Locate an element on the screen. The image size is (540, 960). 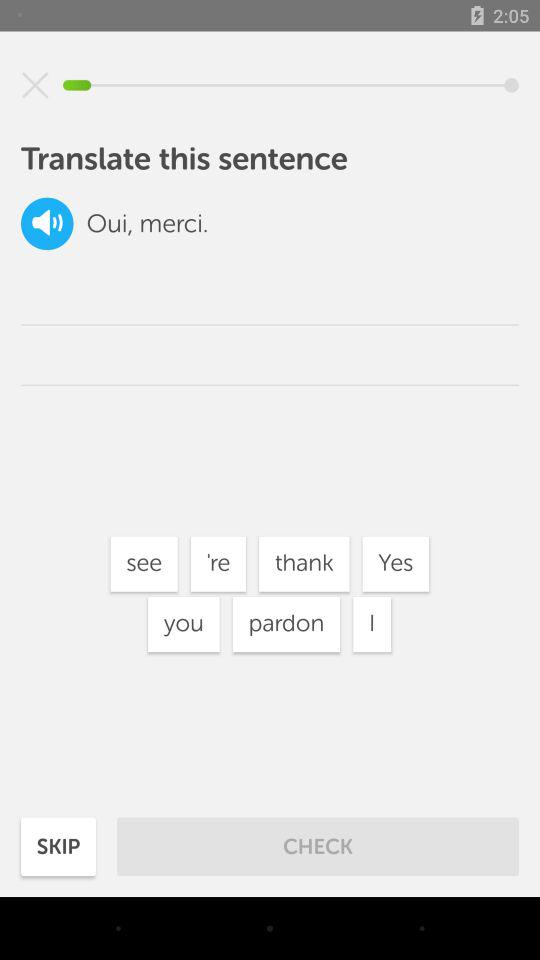
tap item at the bottom left corner is located at coordinates (58, 846).